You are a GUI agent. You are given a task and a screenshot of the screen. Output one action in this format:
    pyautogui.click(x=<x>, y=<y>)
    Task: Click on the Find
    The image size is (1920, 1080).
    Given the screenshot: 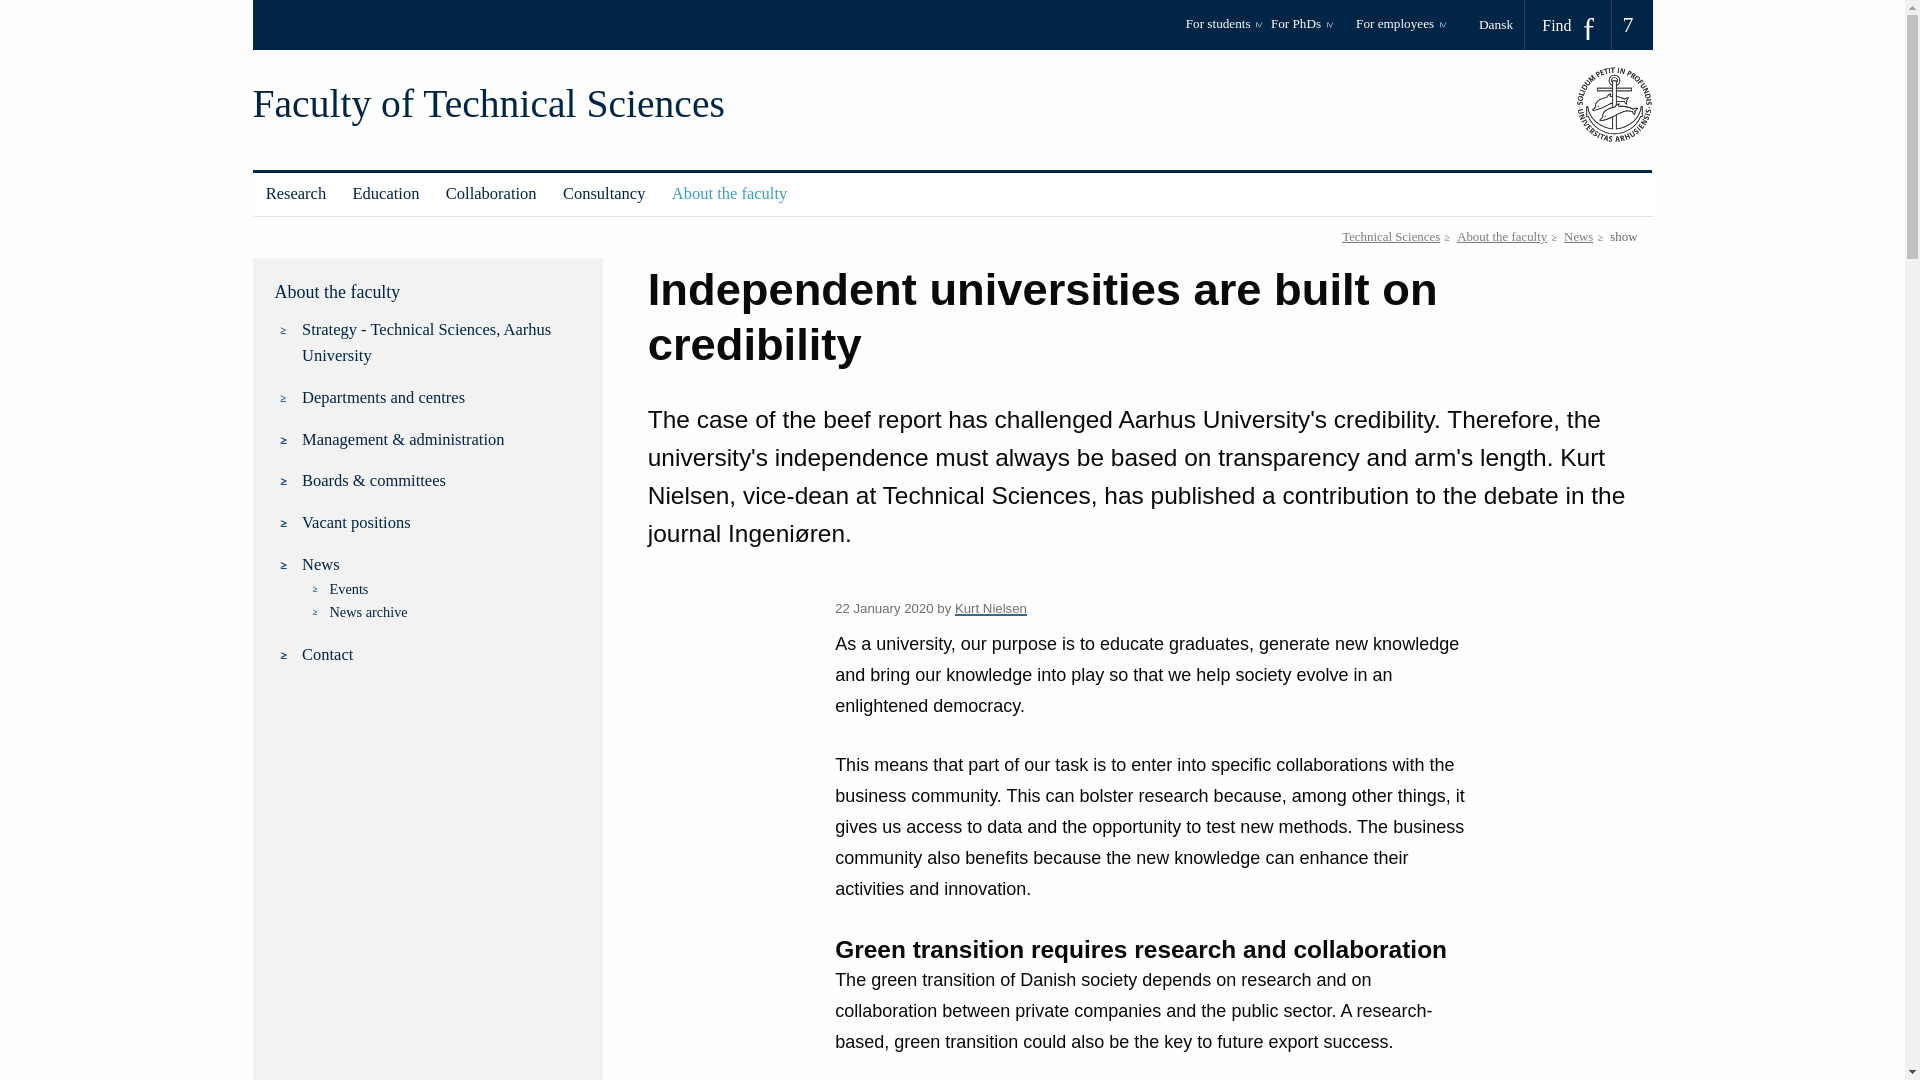 What is the action you would take?
    pyautogui.click(x=1568, y=25)
    